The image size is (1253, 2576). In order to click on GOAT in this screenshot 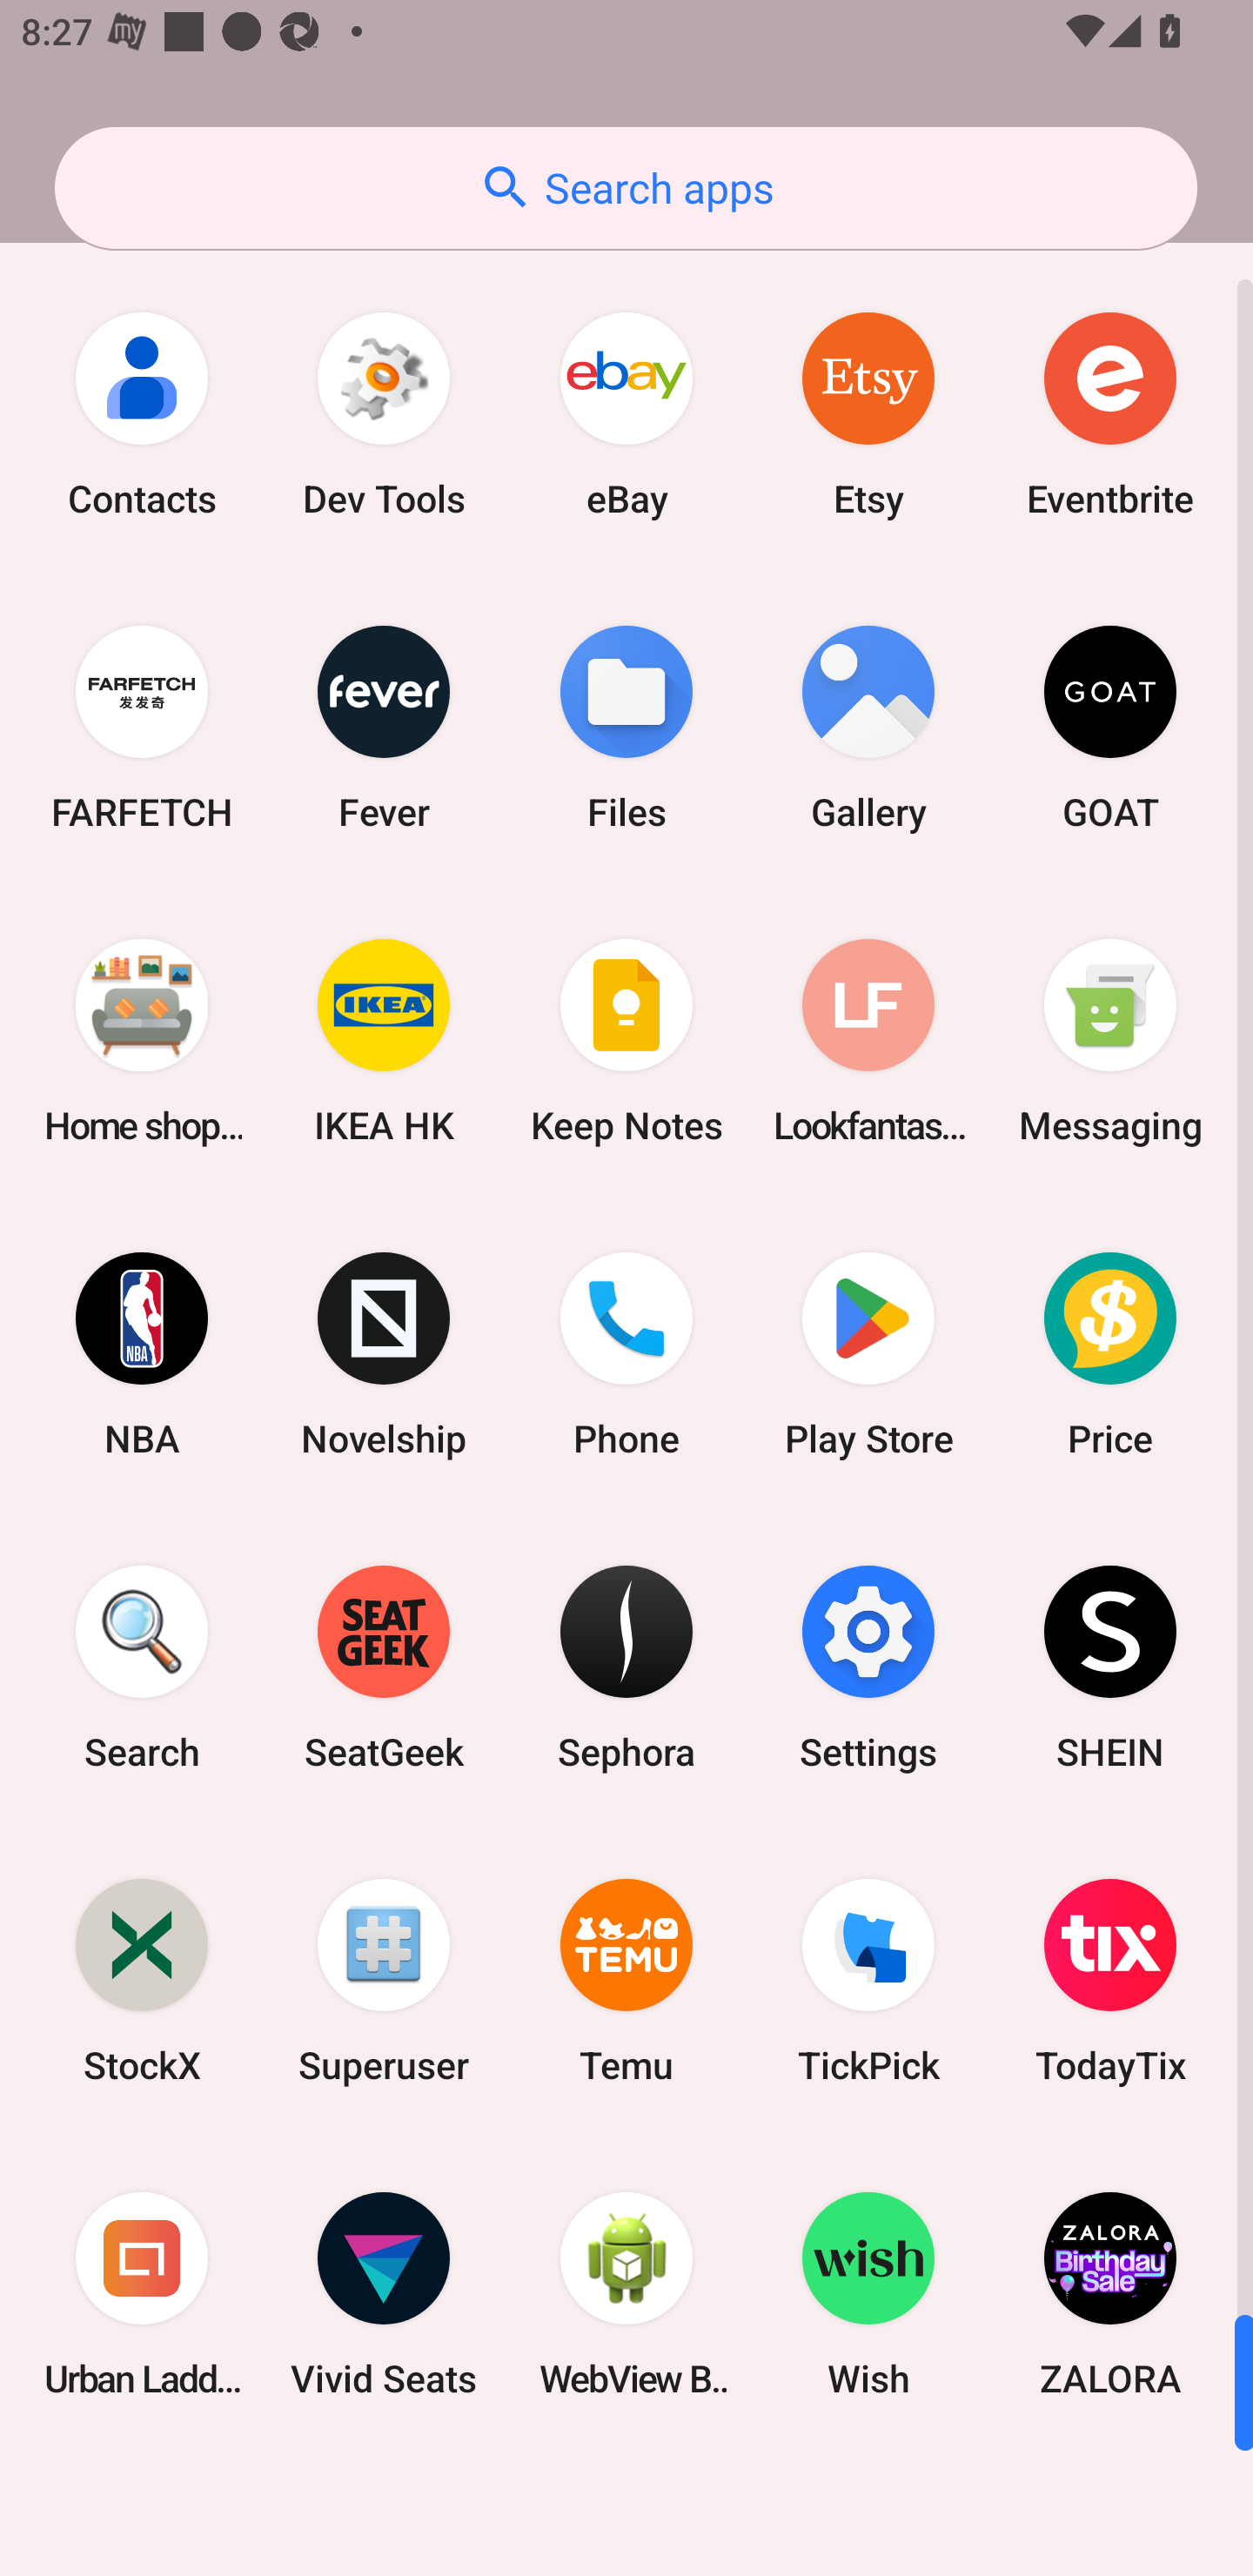, I will do `click(1110, 728)`.